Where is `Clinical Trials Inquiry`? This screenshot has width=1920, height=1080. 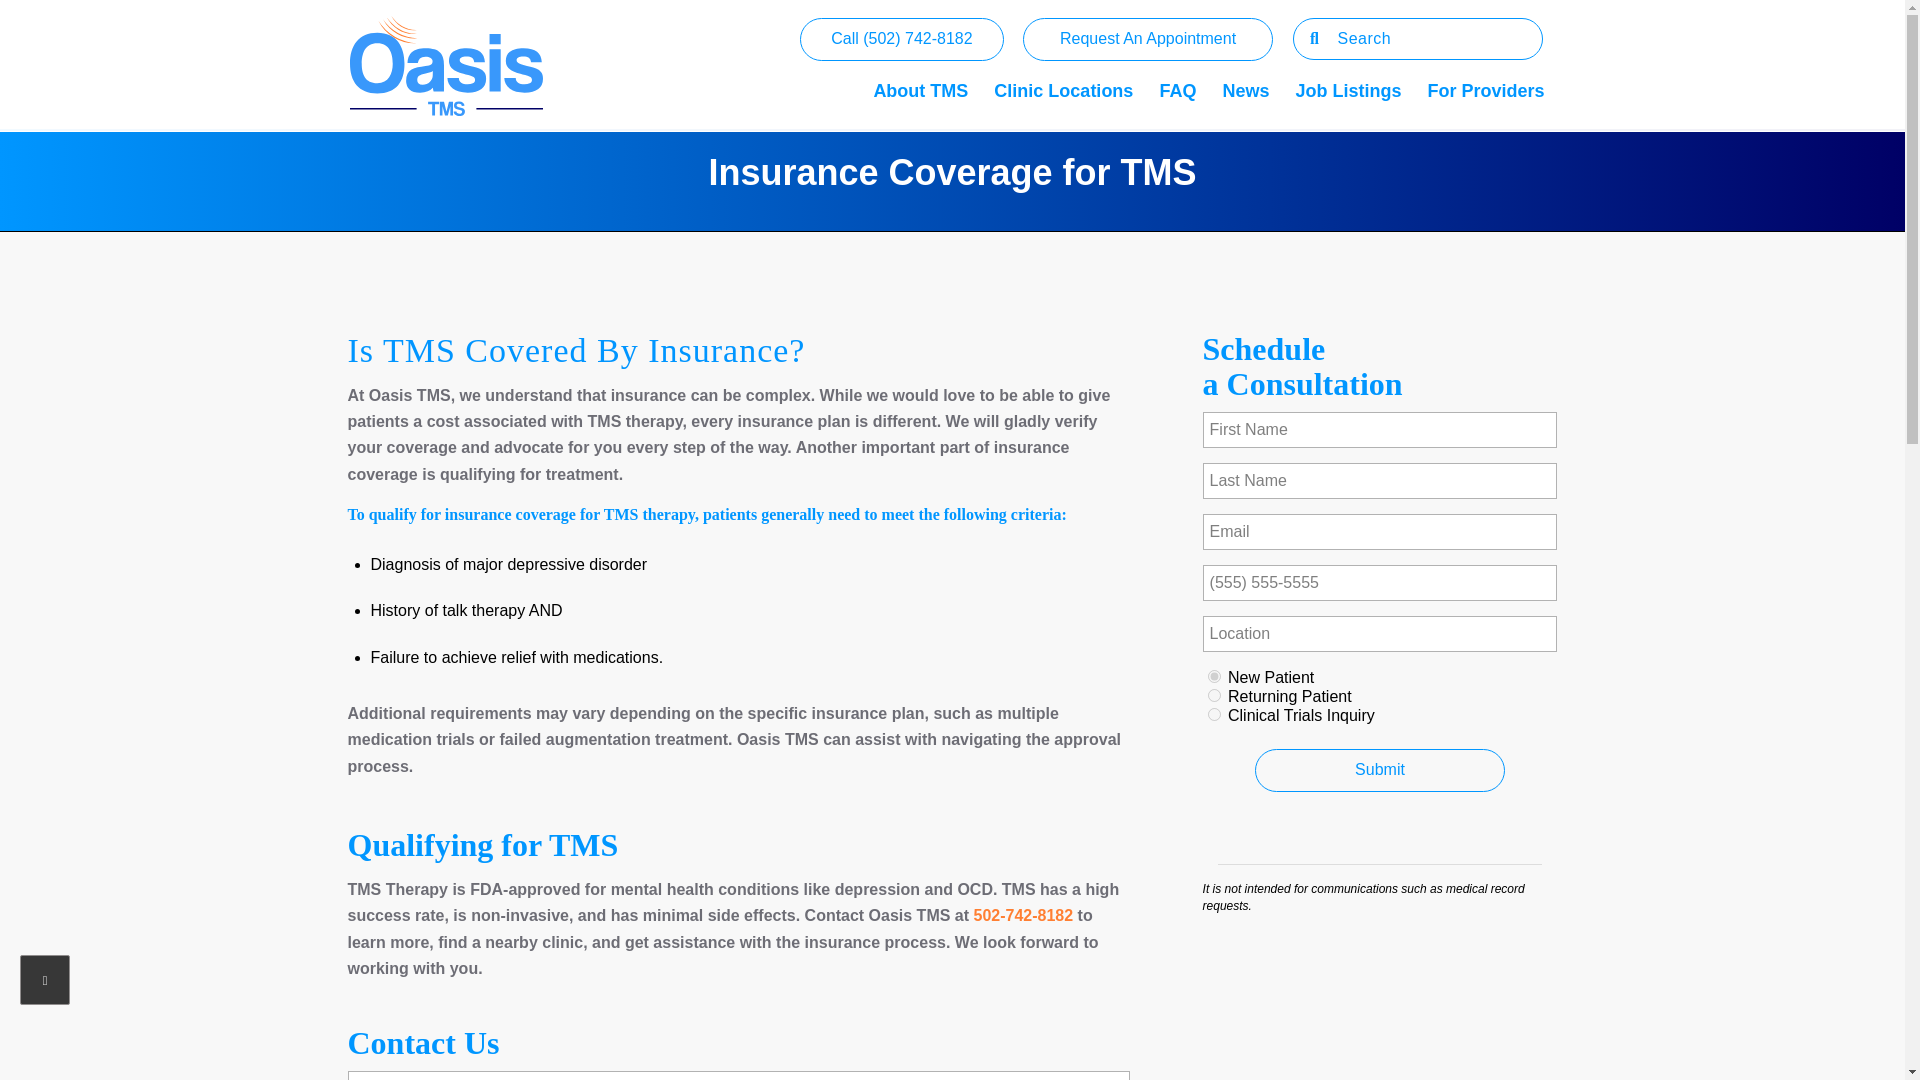 Clinical Trials Inquiry is located at coordinates (1214, 714).